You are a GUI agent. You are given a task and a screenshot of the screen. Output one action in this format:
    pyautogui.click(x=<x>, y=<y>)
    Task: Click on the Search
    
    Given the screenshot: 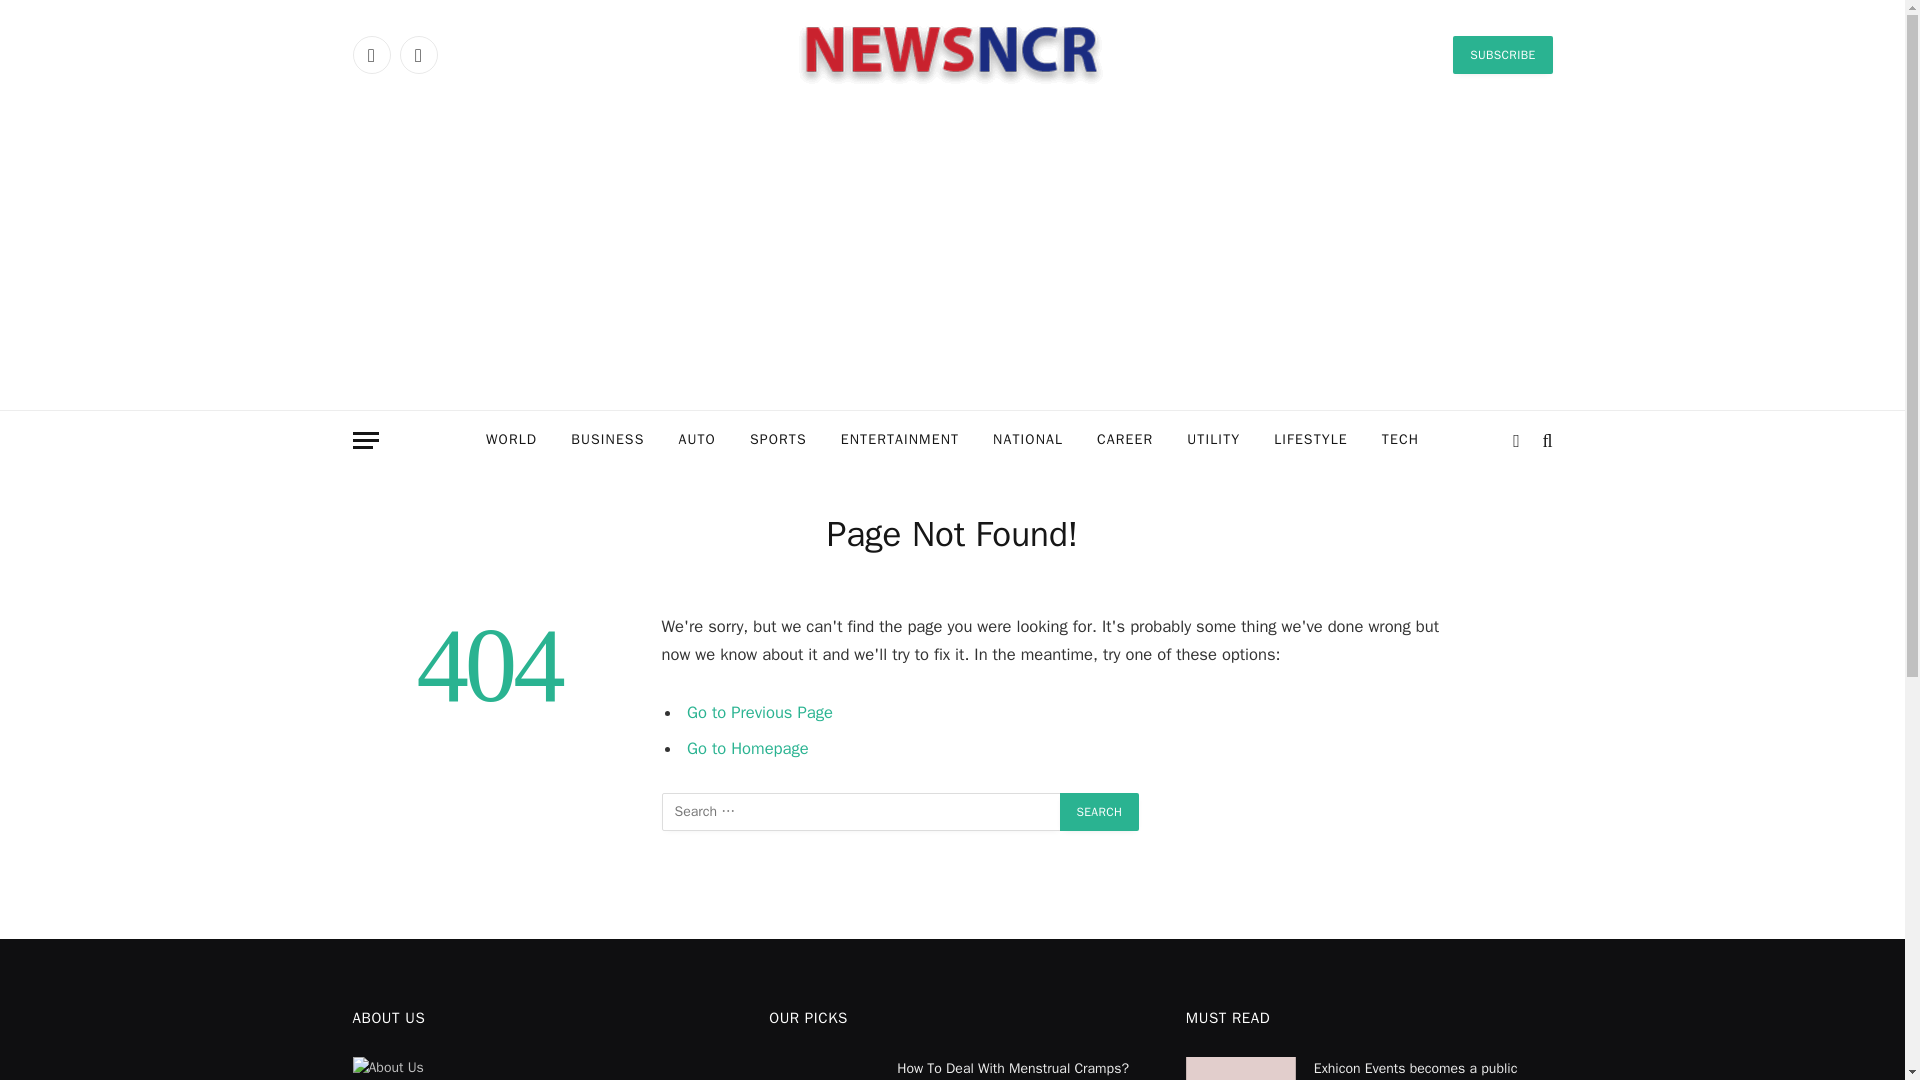 What is the action you would take?
    pyautogui.click(x=1100, y=811)
    